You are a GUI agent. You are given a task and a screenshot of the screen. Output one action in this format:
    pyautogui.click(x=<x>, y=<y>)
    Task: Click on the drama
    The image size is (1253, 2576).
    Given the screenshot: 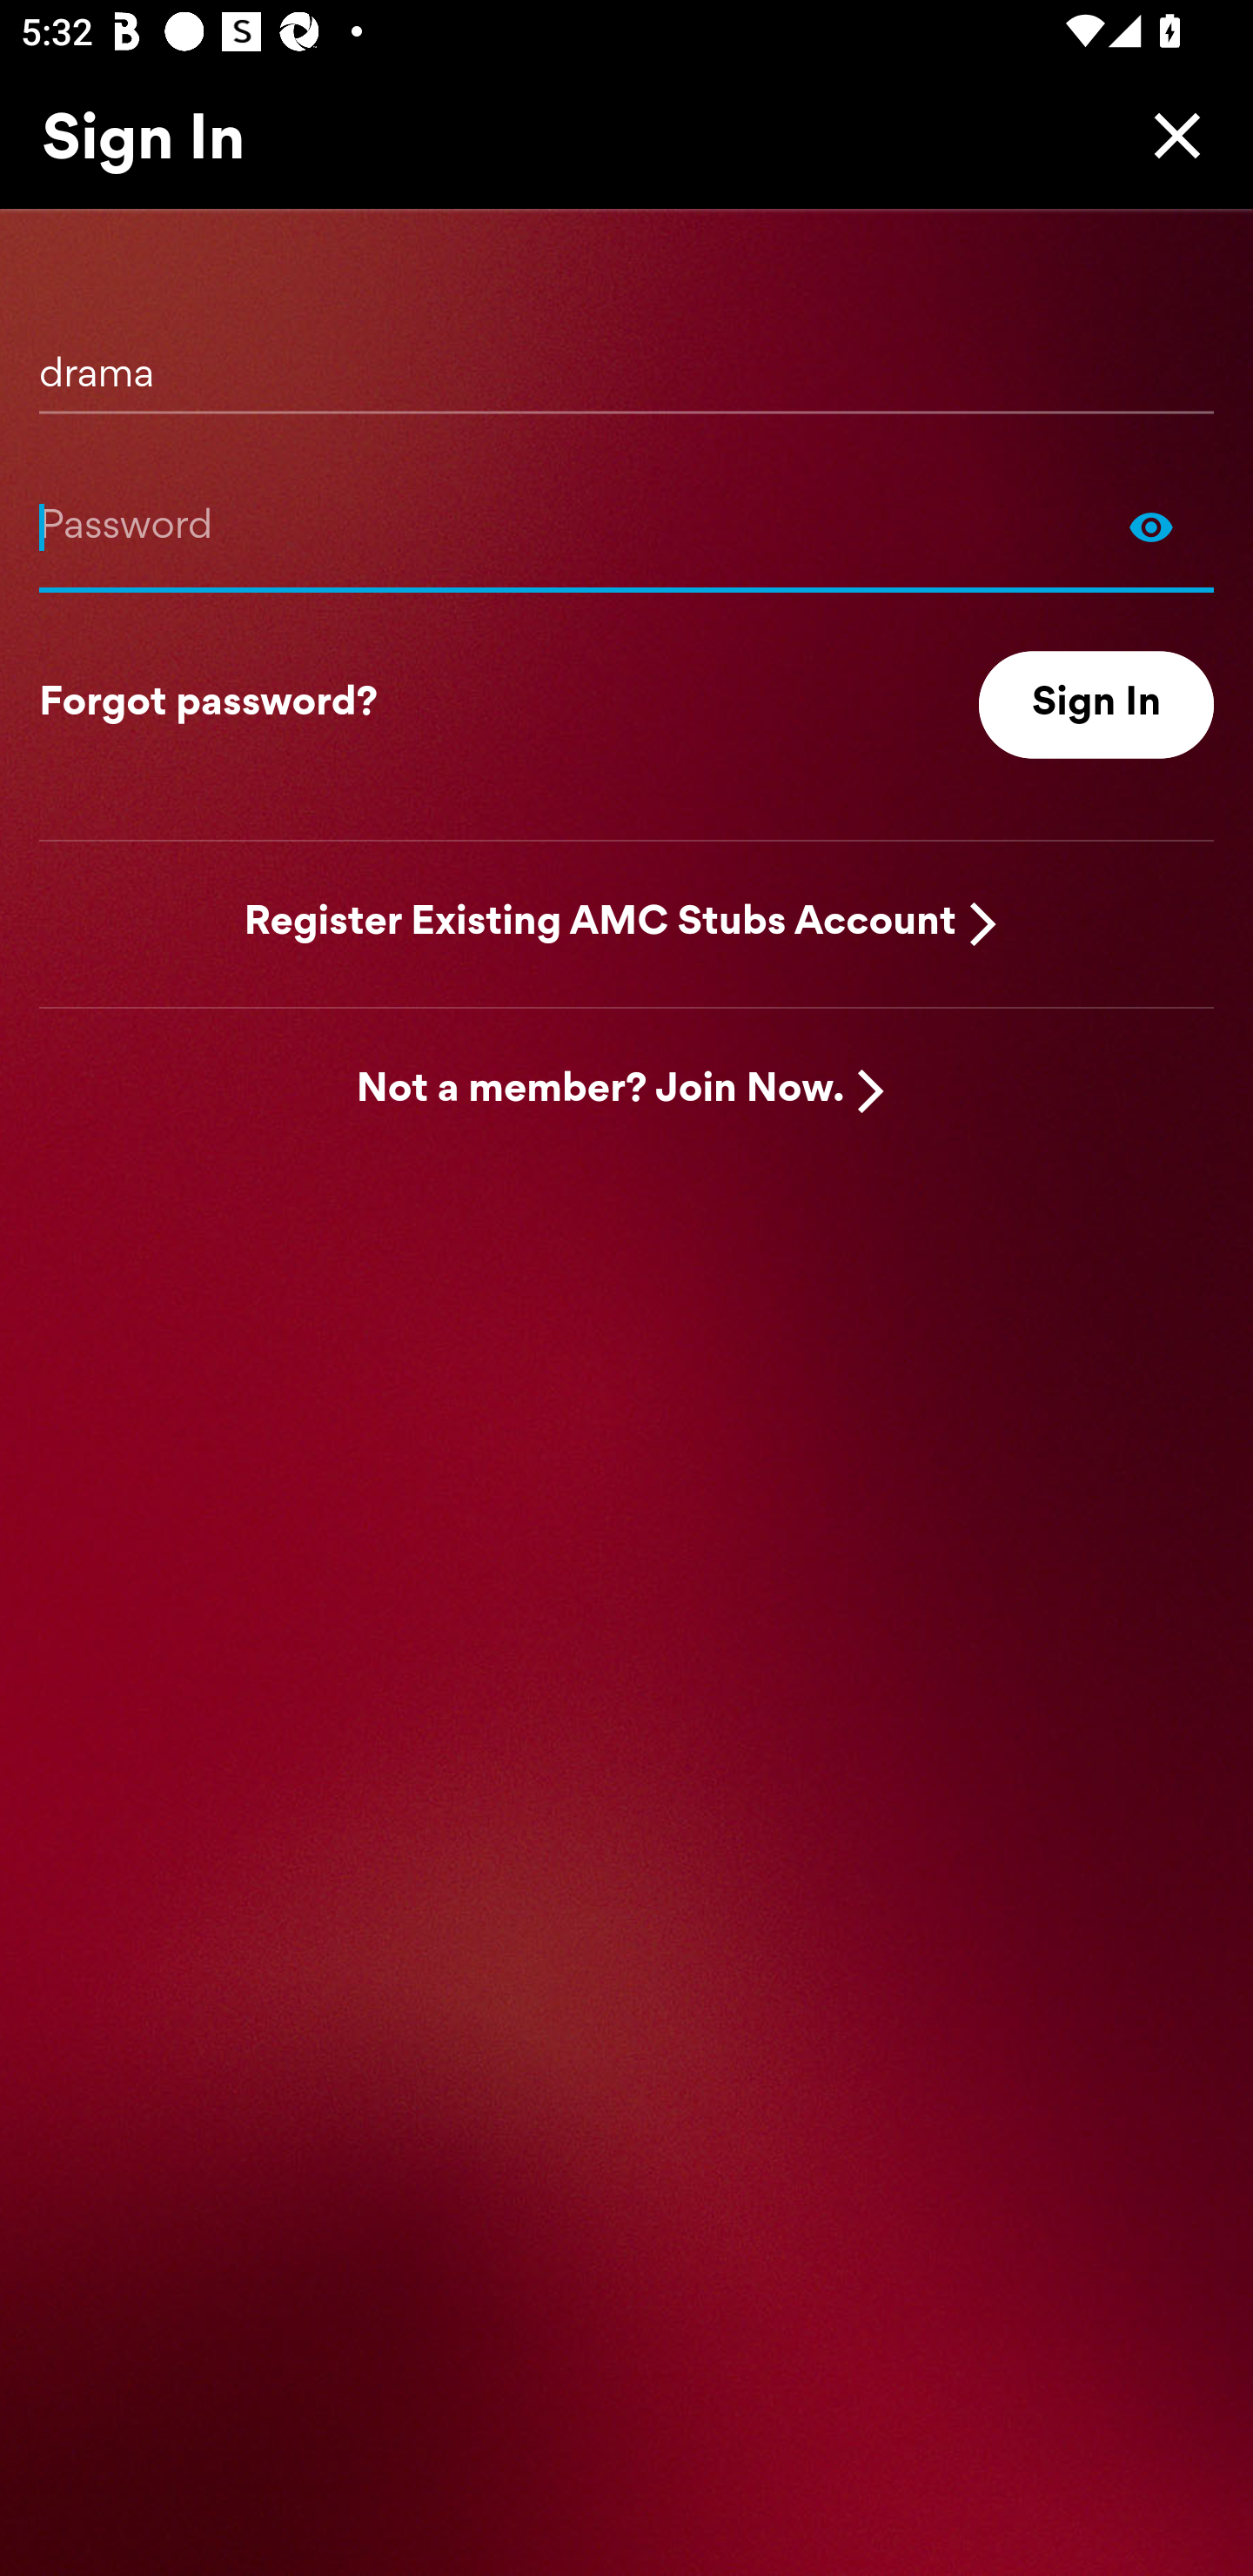 What is the action you would take?
    pyautogui.click(x=626, y=363)
    